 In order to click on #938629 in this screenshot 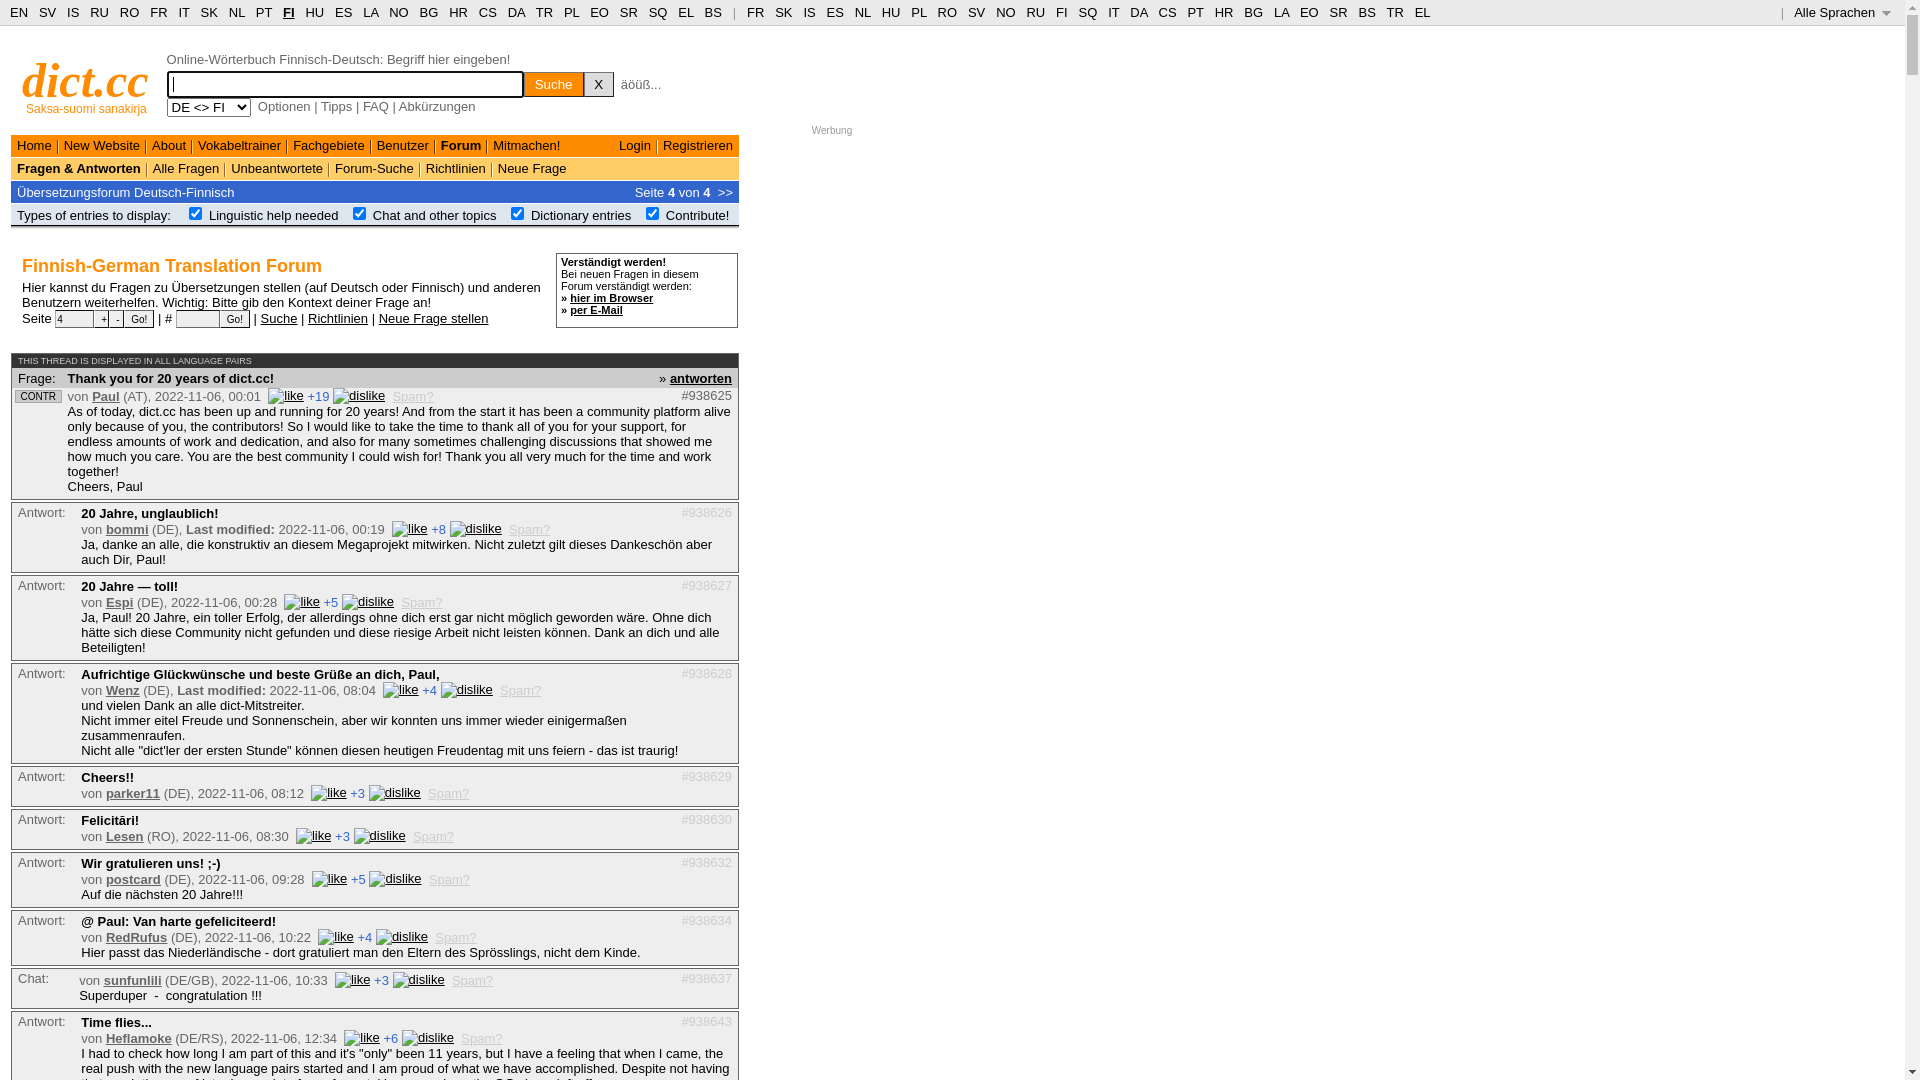, I will do `click(706, 776)`.